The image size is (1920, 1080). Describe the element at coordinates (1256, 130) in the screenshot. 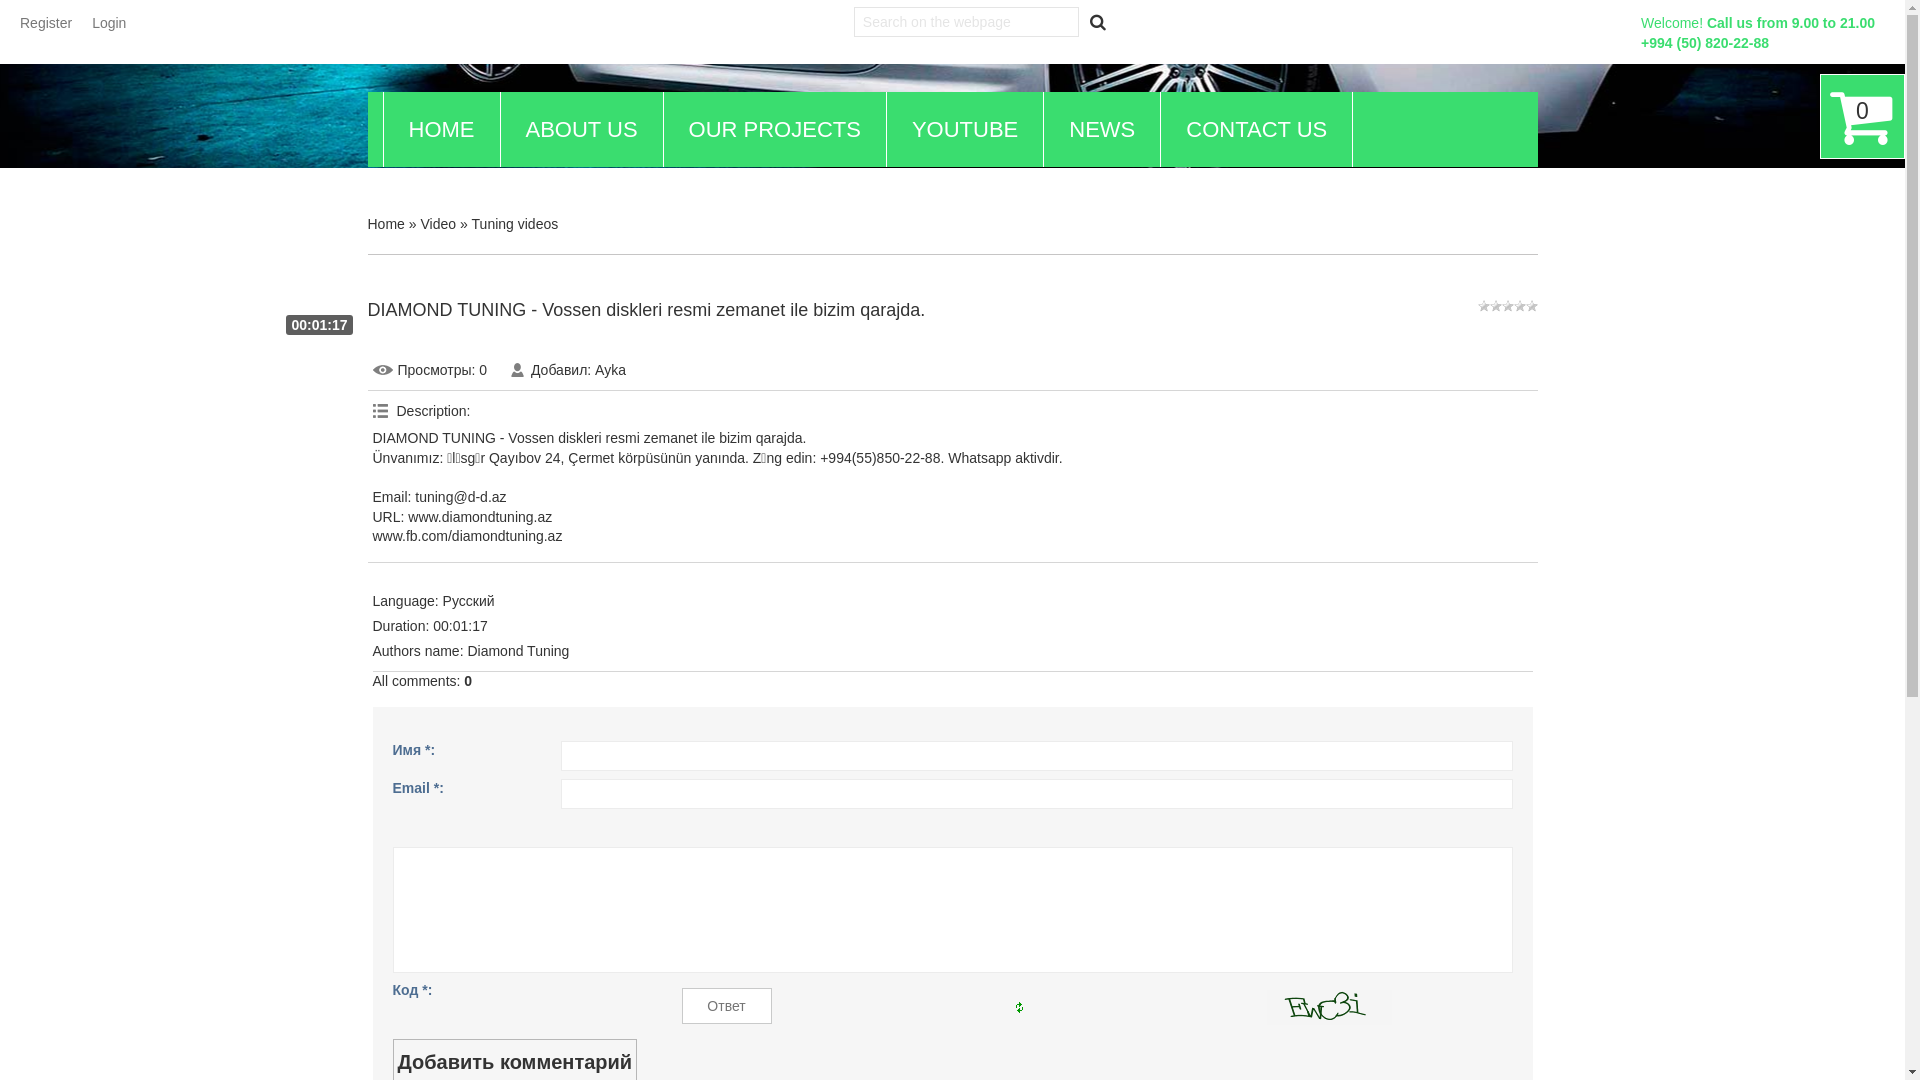

I see `CONTACT US` at that location.